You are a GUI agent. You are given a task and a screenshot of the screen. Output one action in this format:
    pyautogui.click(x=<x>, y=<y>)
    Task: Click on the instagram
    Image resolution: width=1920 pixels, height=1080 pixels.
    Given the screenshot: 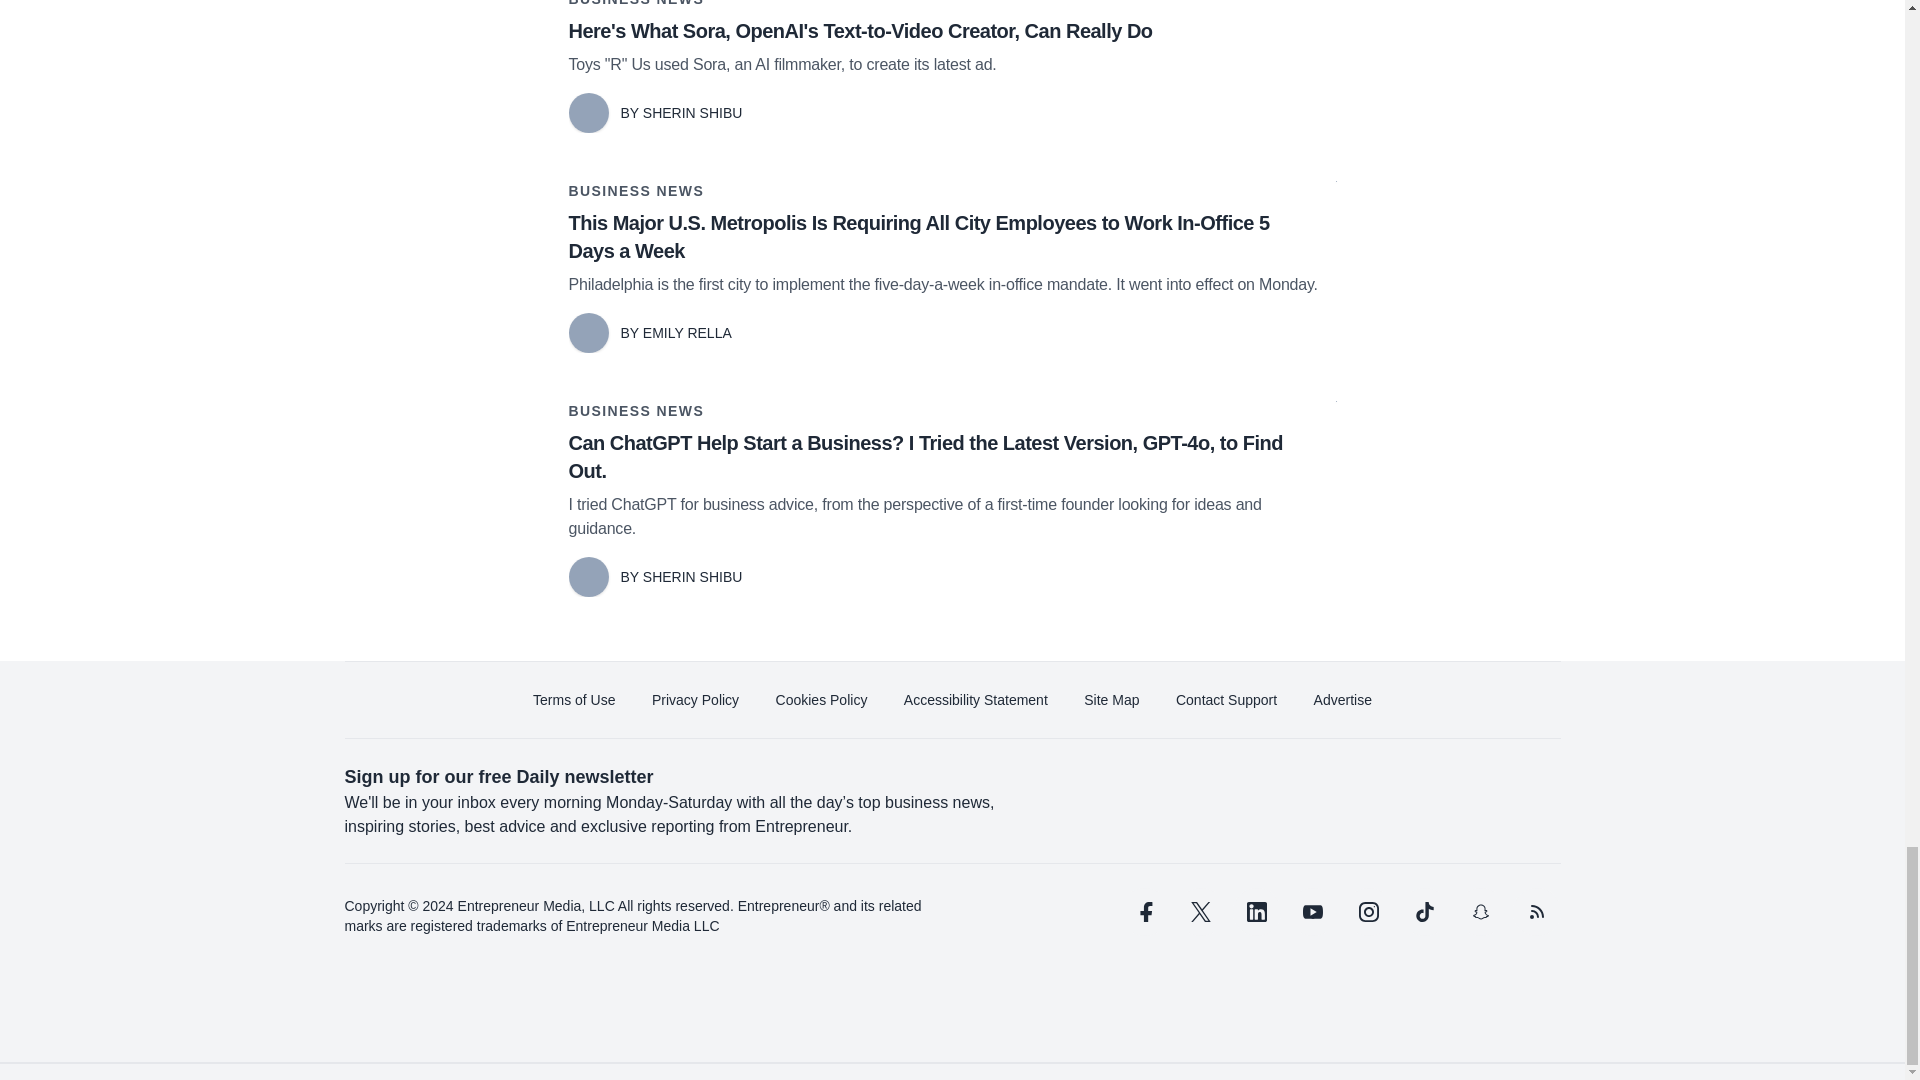 What is the action you would take?
    pyautogui.click(x=1368, y=912)
    